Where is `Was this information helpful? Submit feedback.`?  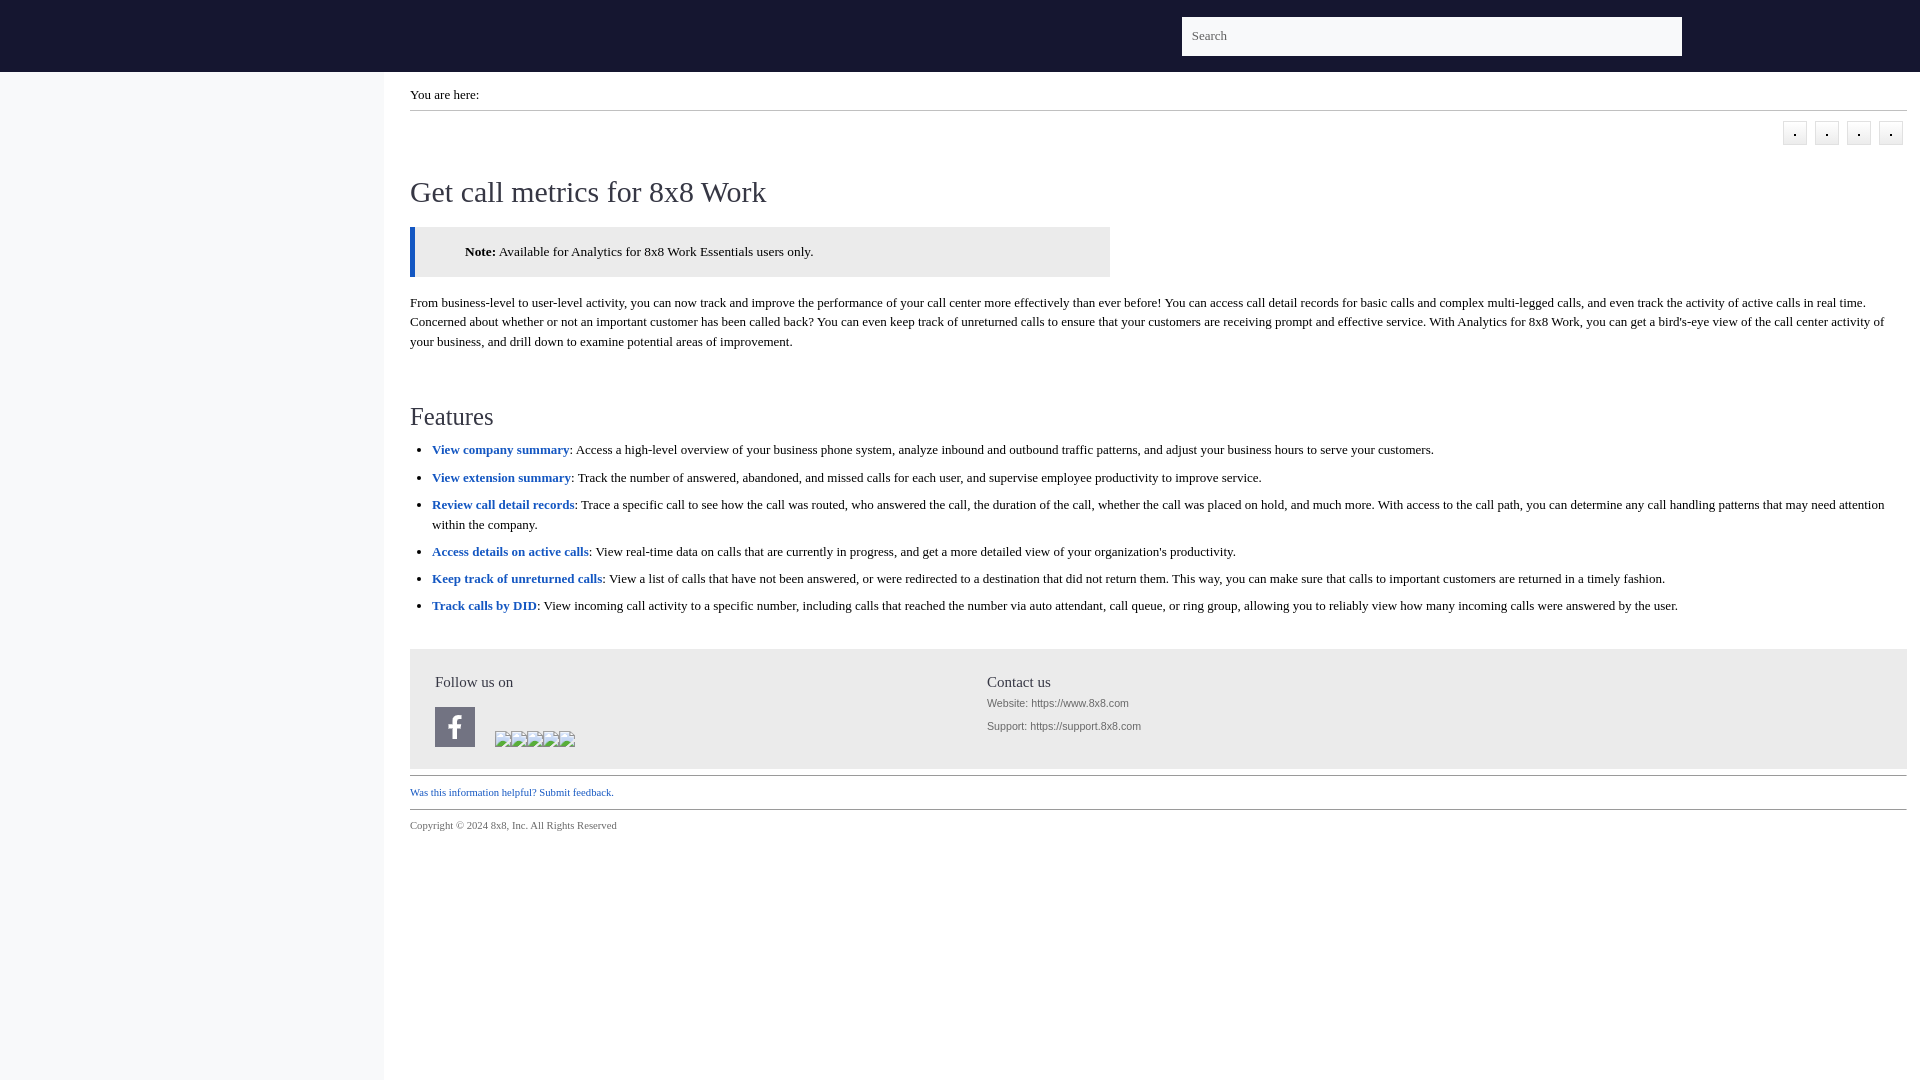 Was this information helpful? Submit feedback. is located at coordinates (512, 792).